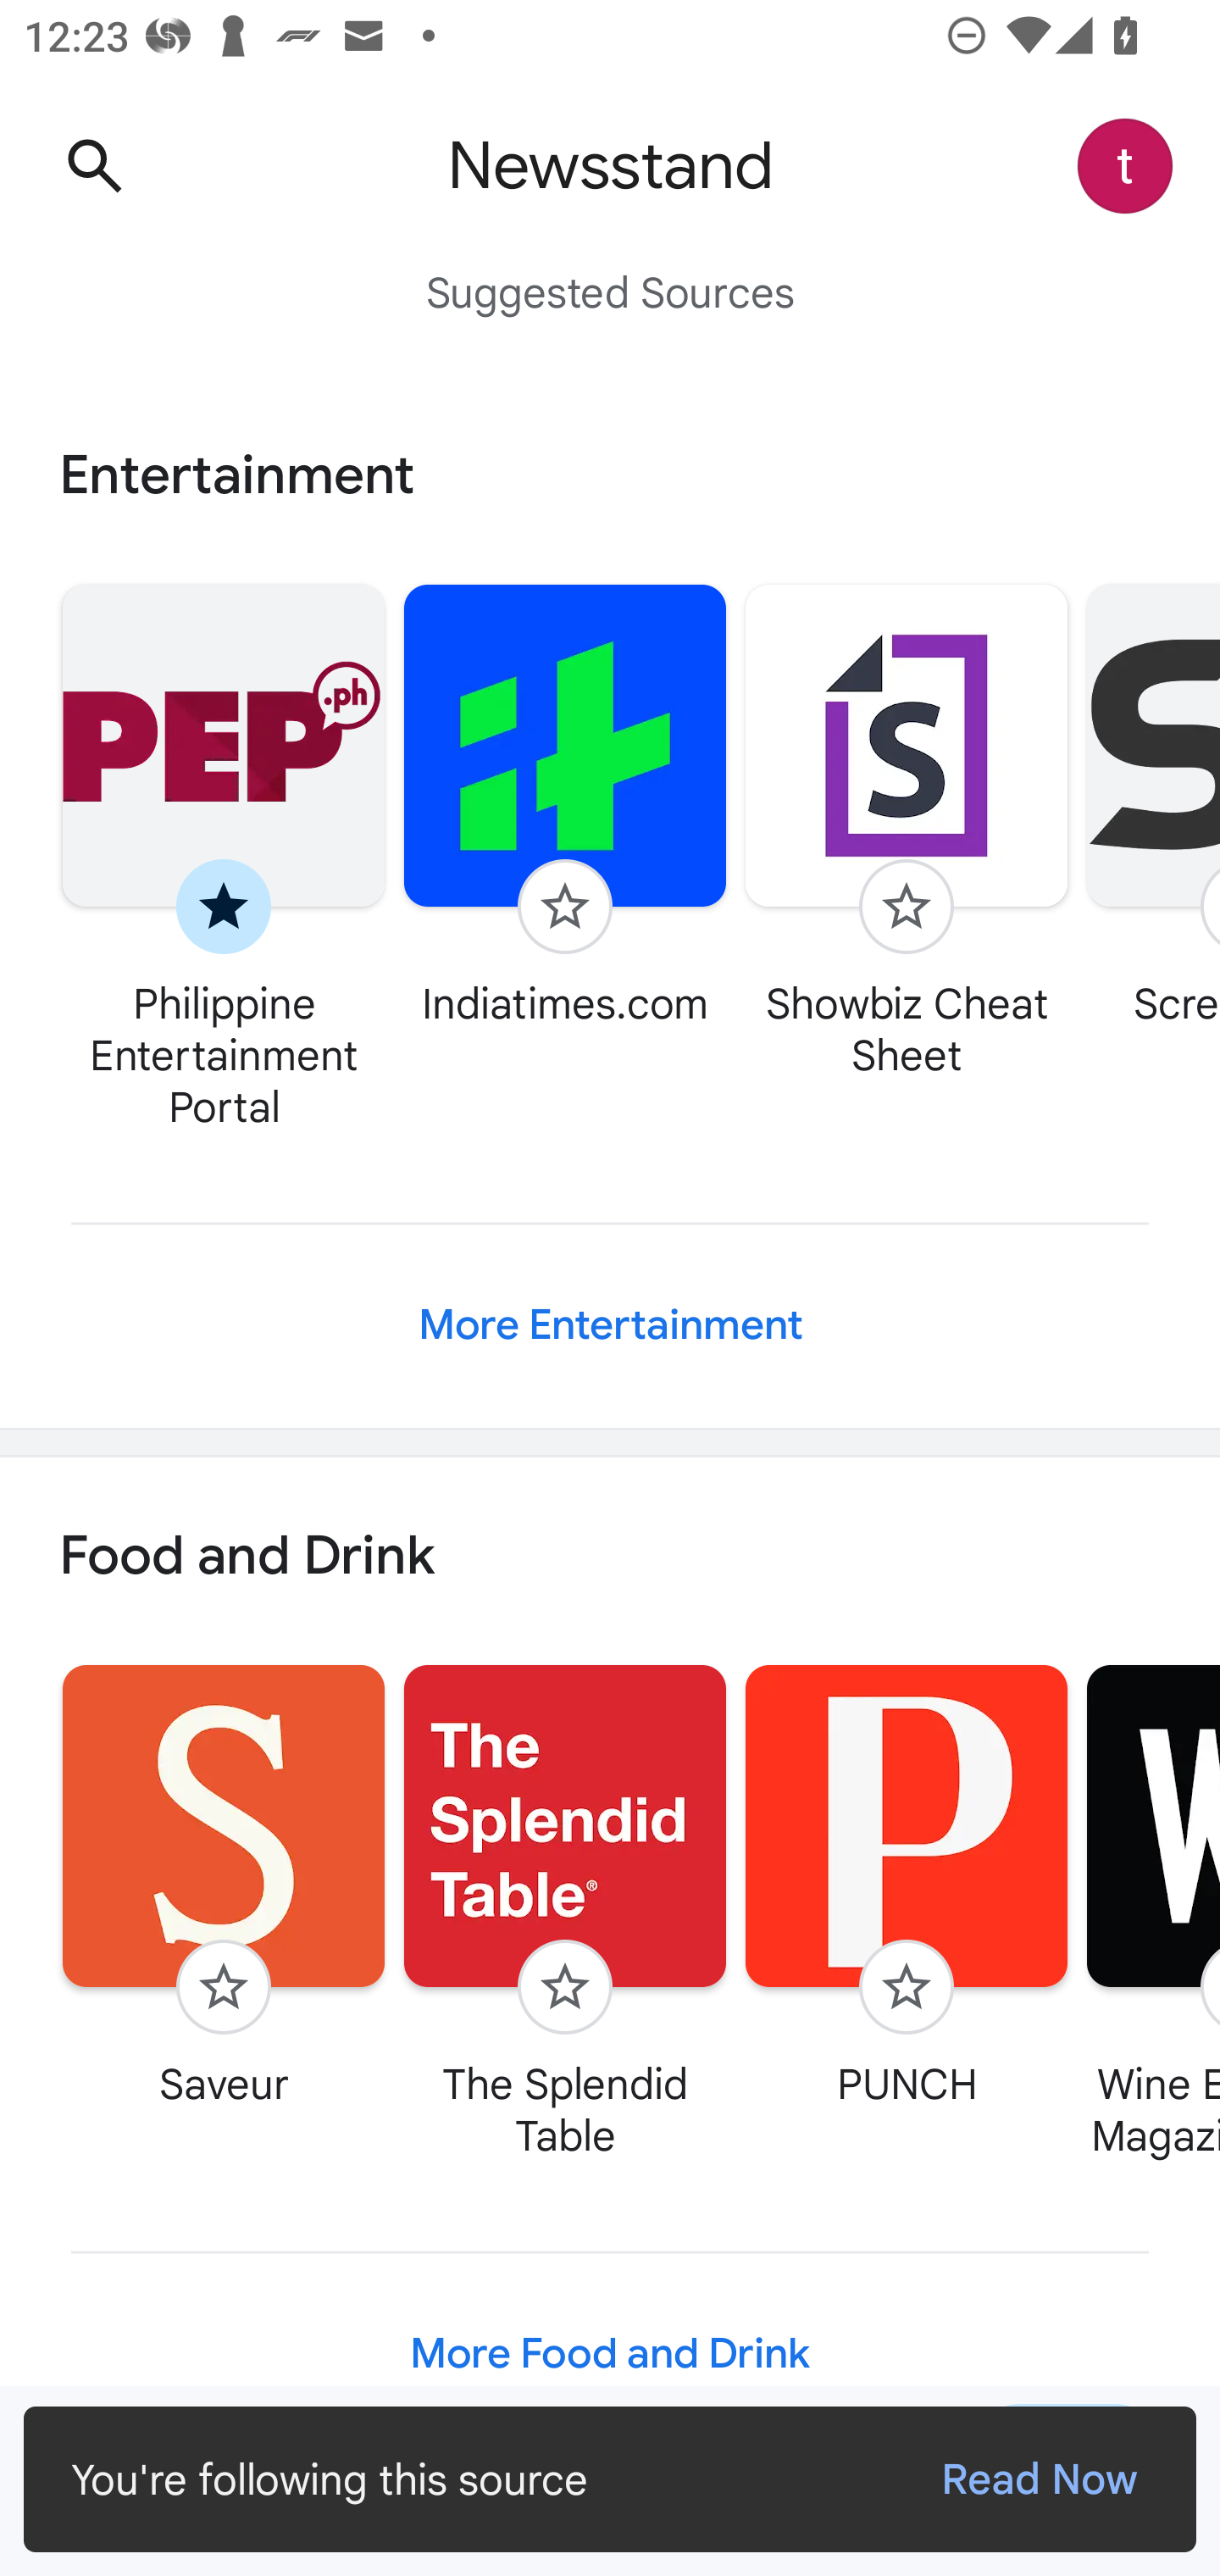 This screenshot has height=2576, width=1220. Describe the element at coordinates (610, 1557) in the screenshot. I see `Food and Drink` at that location.